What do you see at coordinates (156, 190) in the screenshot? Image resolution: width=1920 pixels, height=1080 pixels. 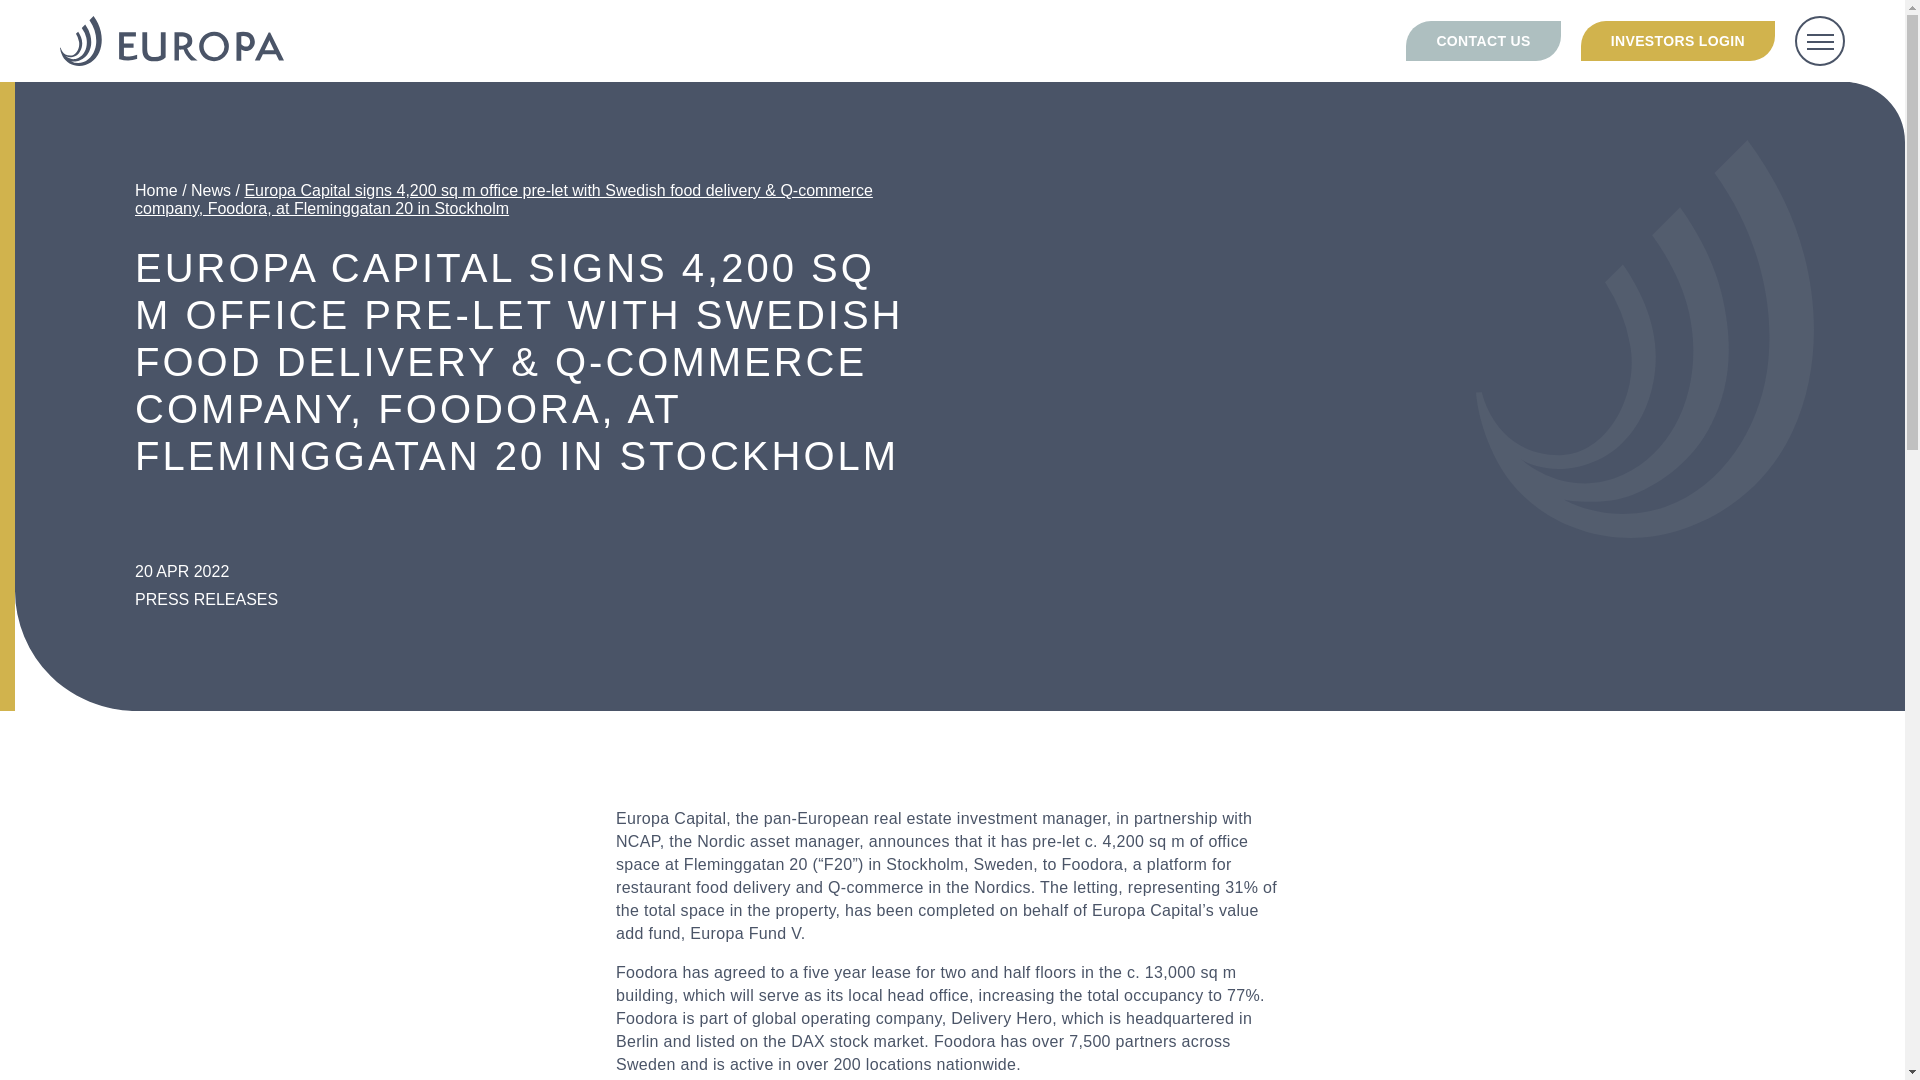 I see `Home` at bounding box center [156, 190].